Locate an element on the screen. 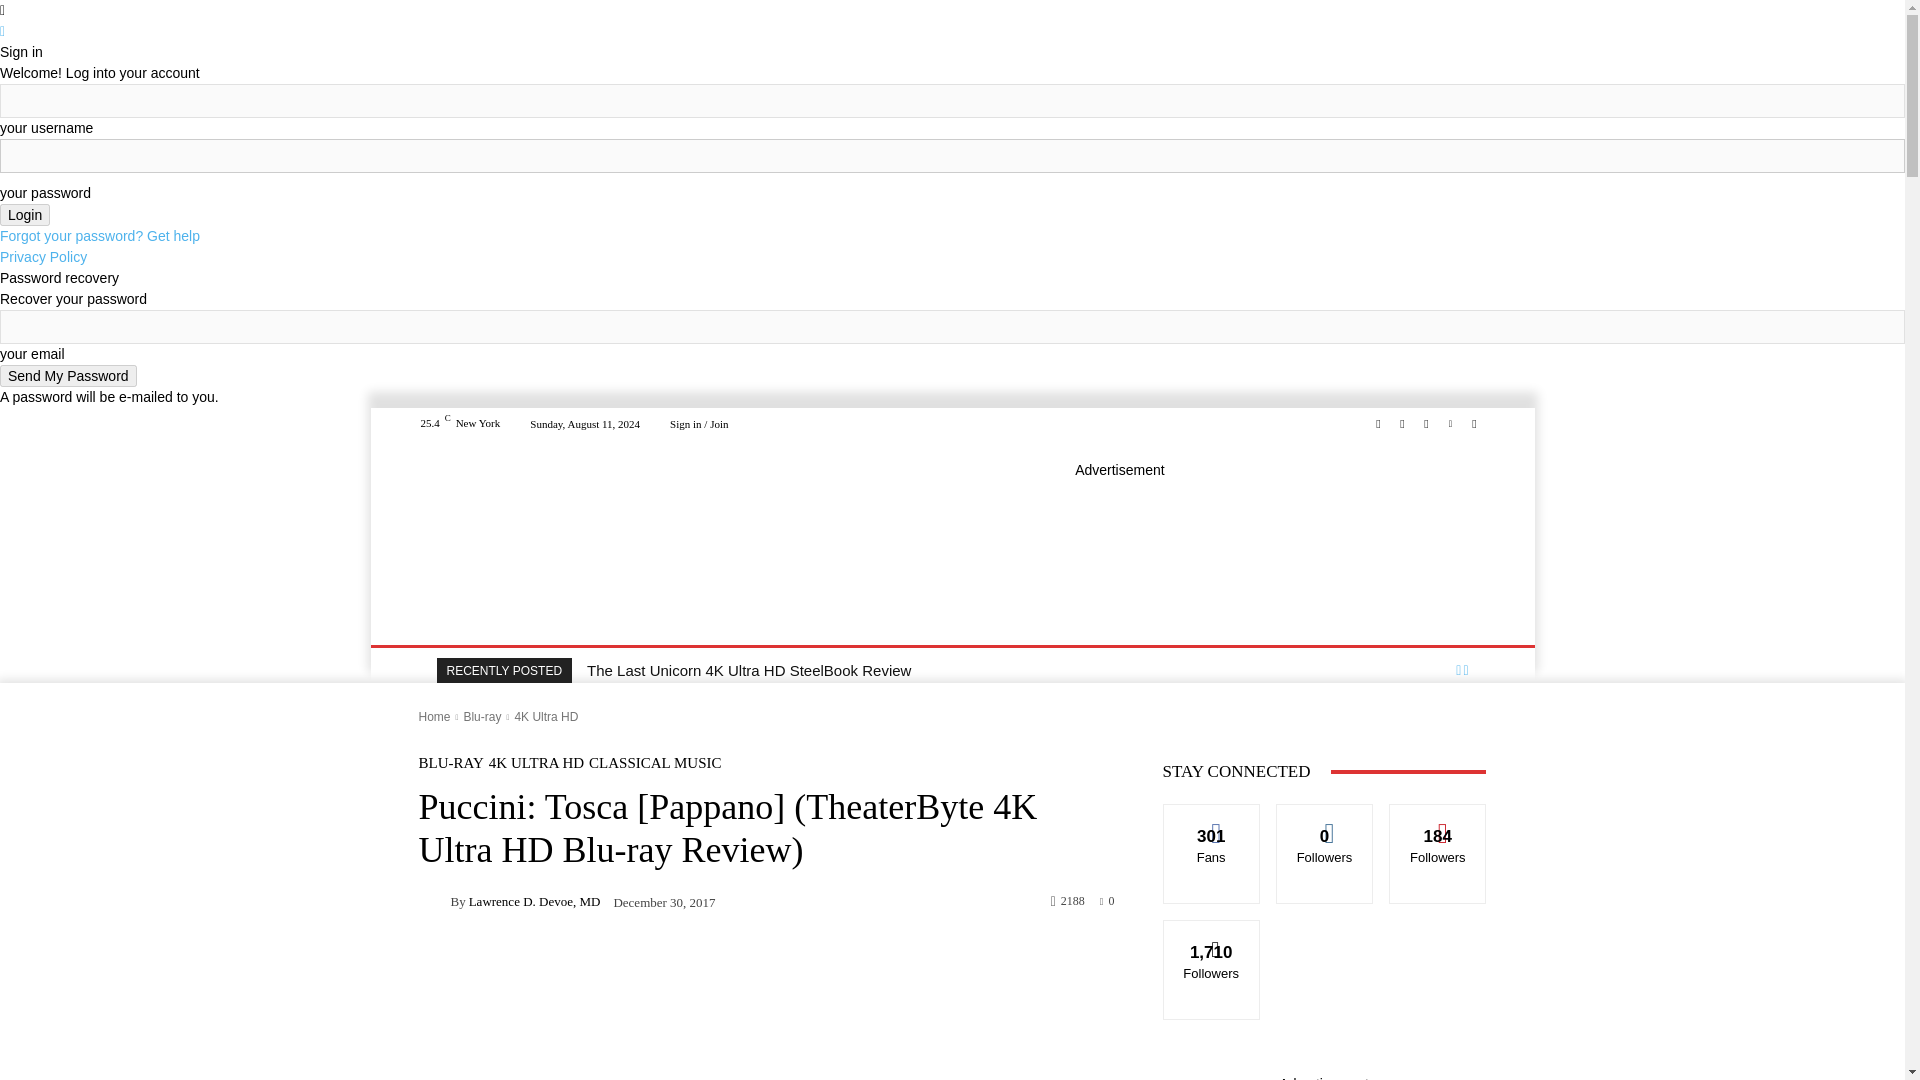  Vimeo is located at coordinates (1450, 424).